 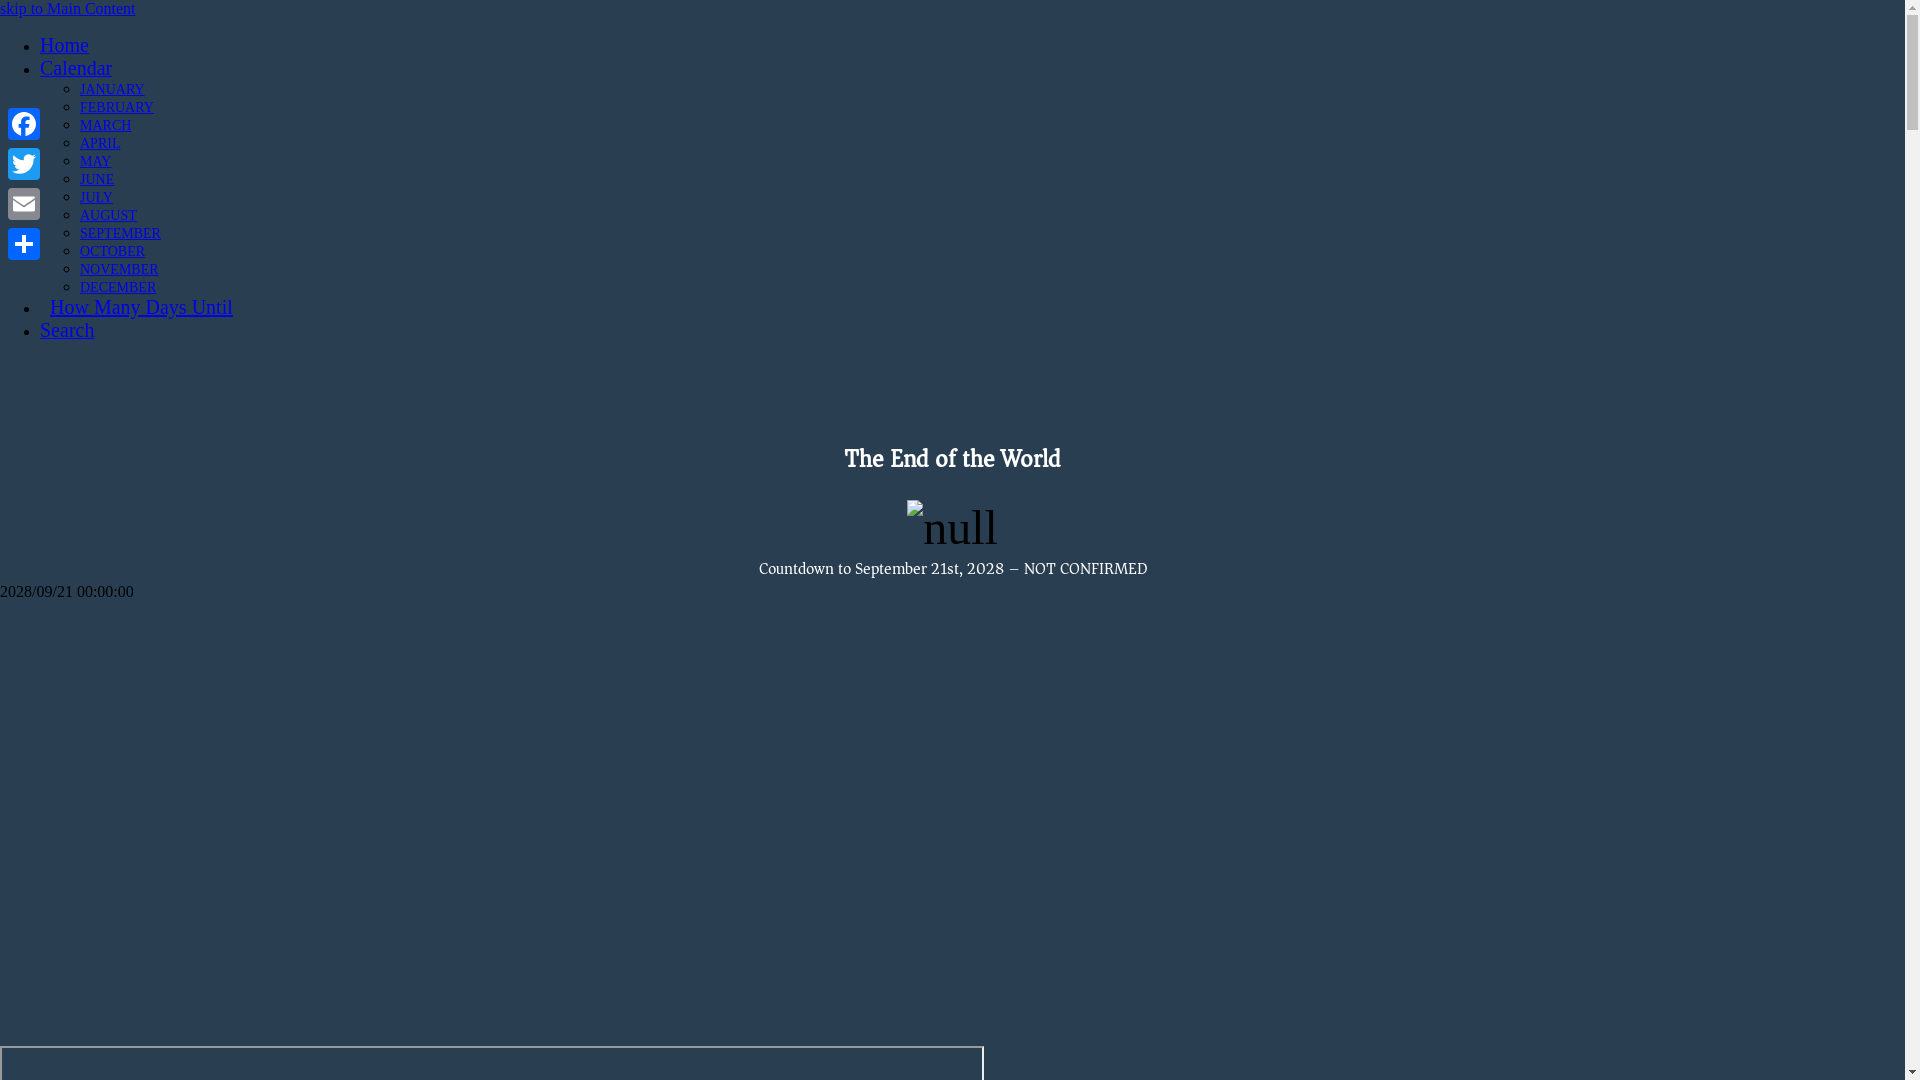 I want to click on AUGUST, so click(x=108, y=214).